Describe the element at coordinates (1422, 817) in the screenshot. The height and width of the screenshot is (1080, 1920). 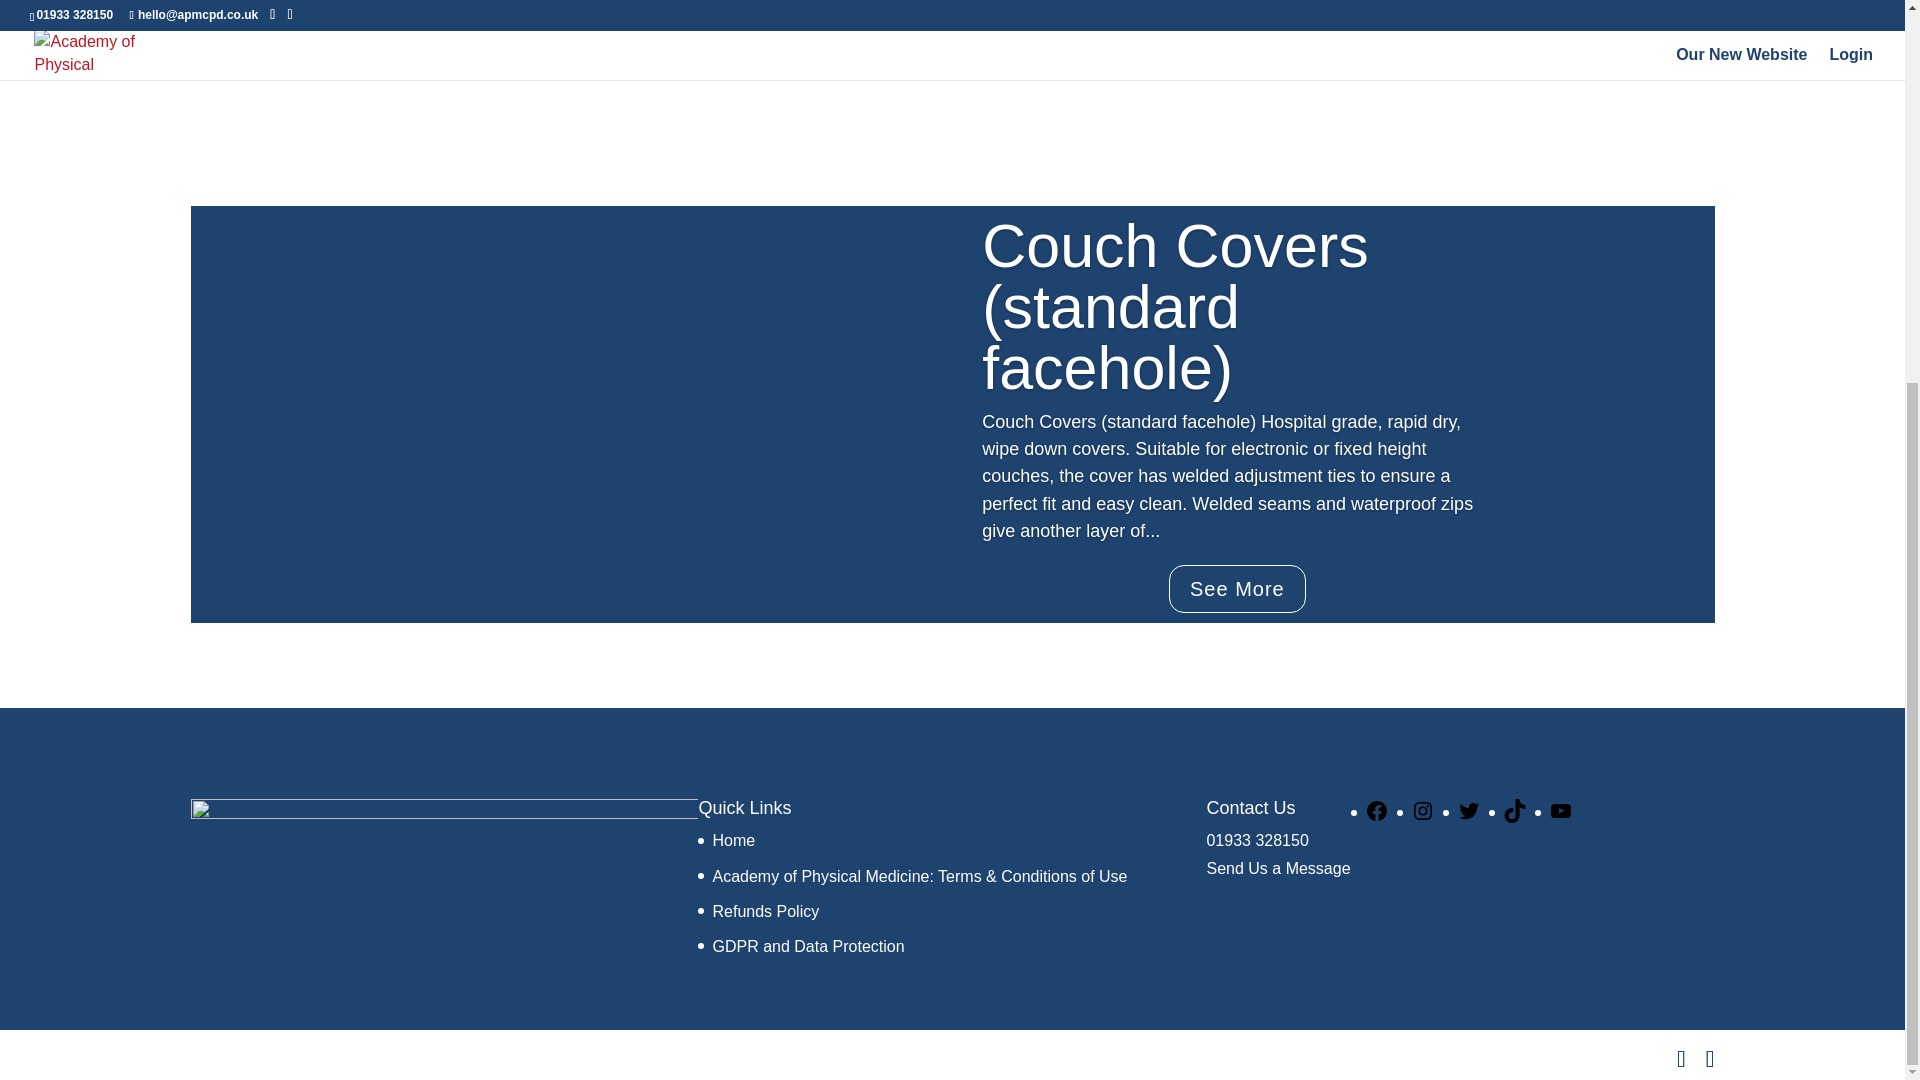
I see `Instagram` at that location.